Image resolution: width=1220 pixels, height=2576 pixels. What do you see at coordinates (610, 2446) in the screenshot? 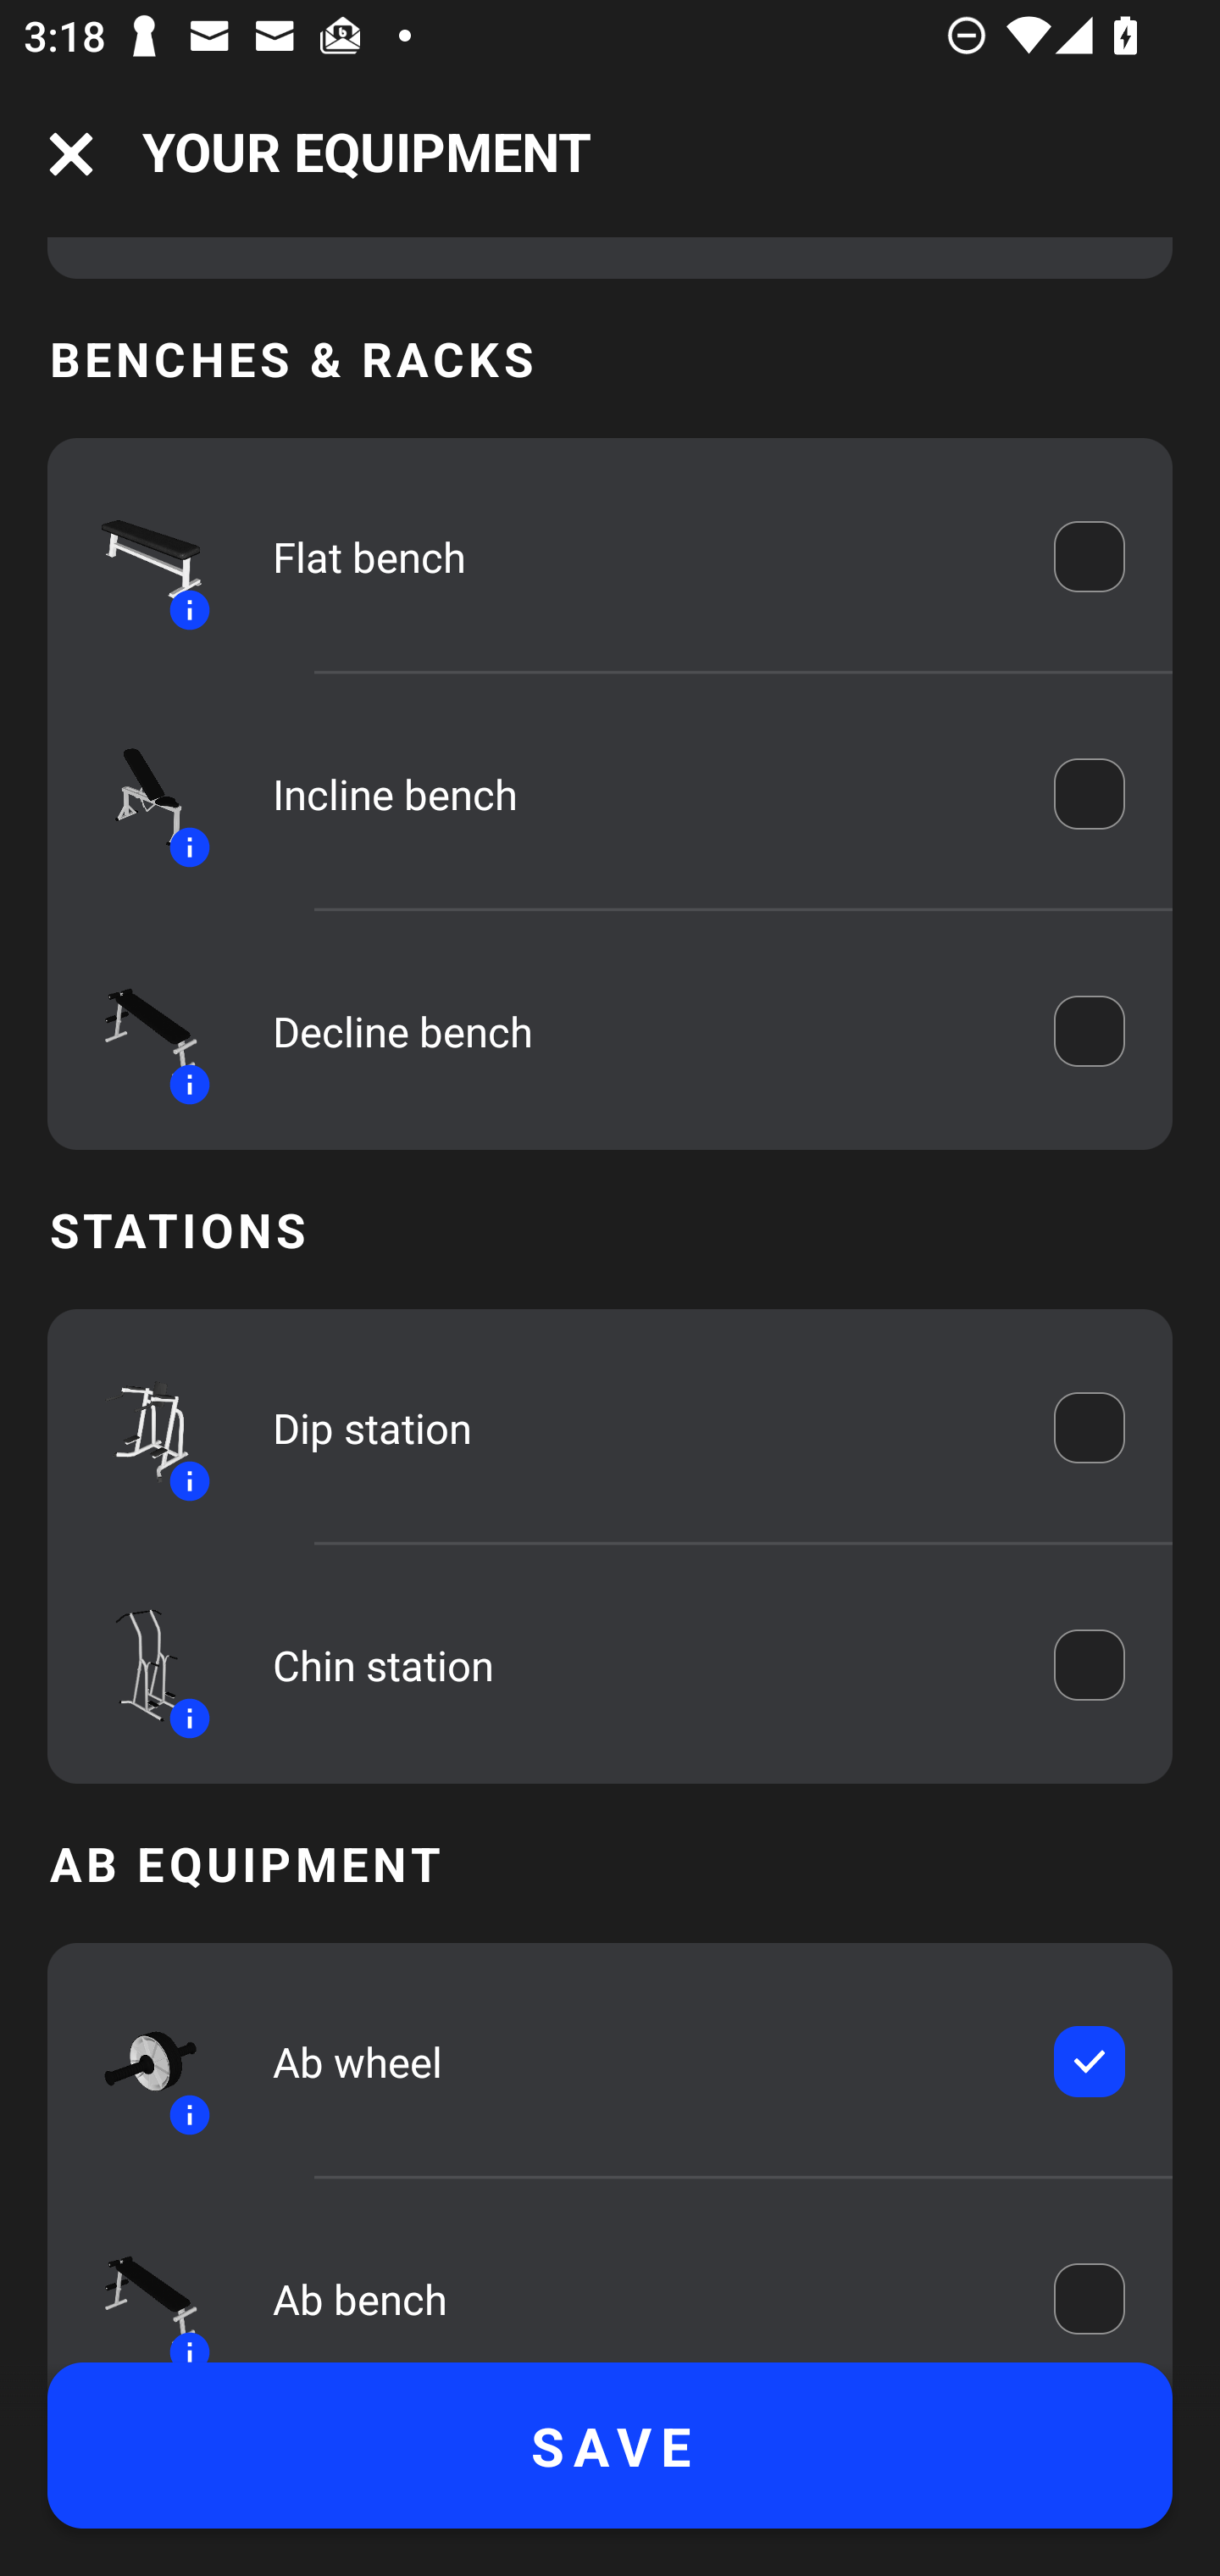
I see `SAVE` at bounding box center [610, 2446].